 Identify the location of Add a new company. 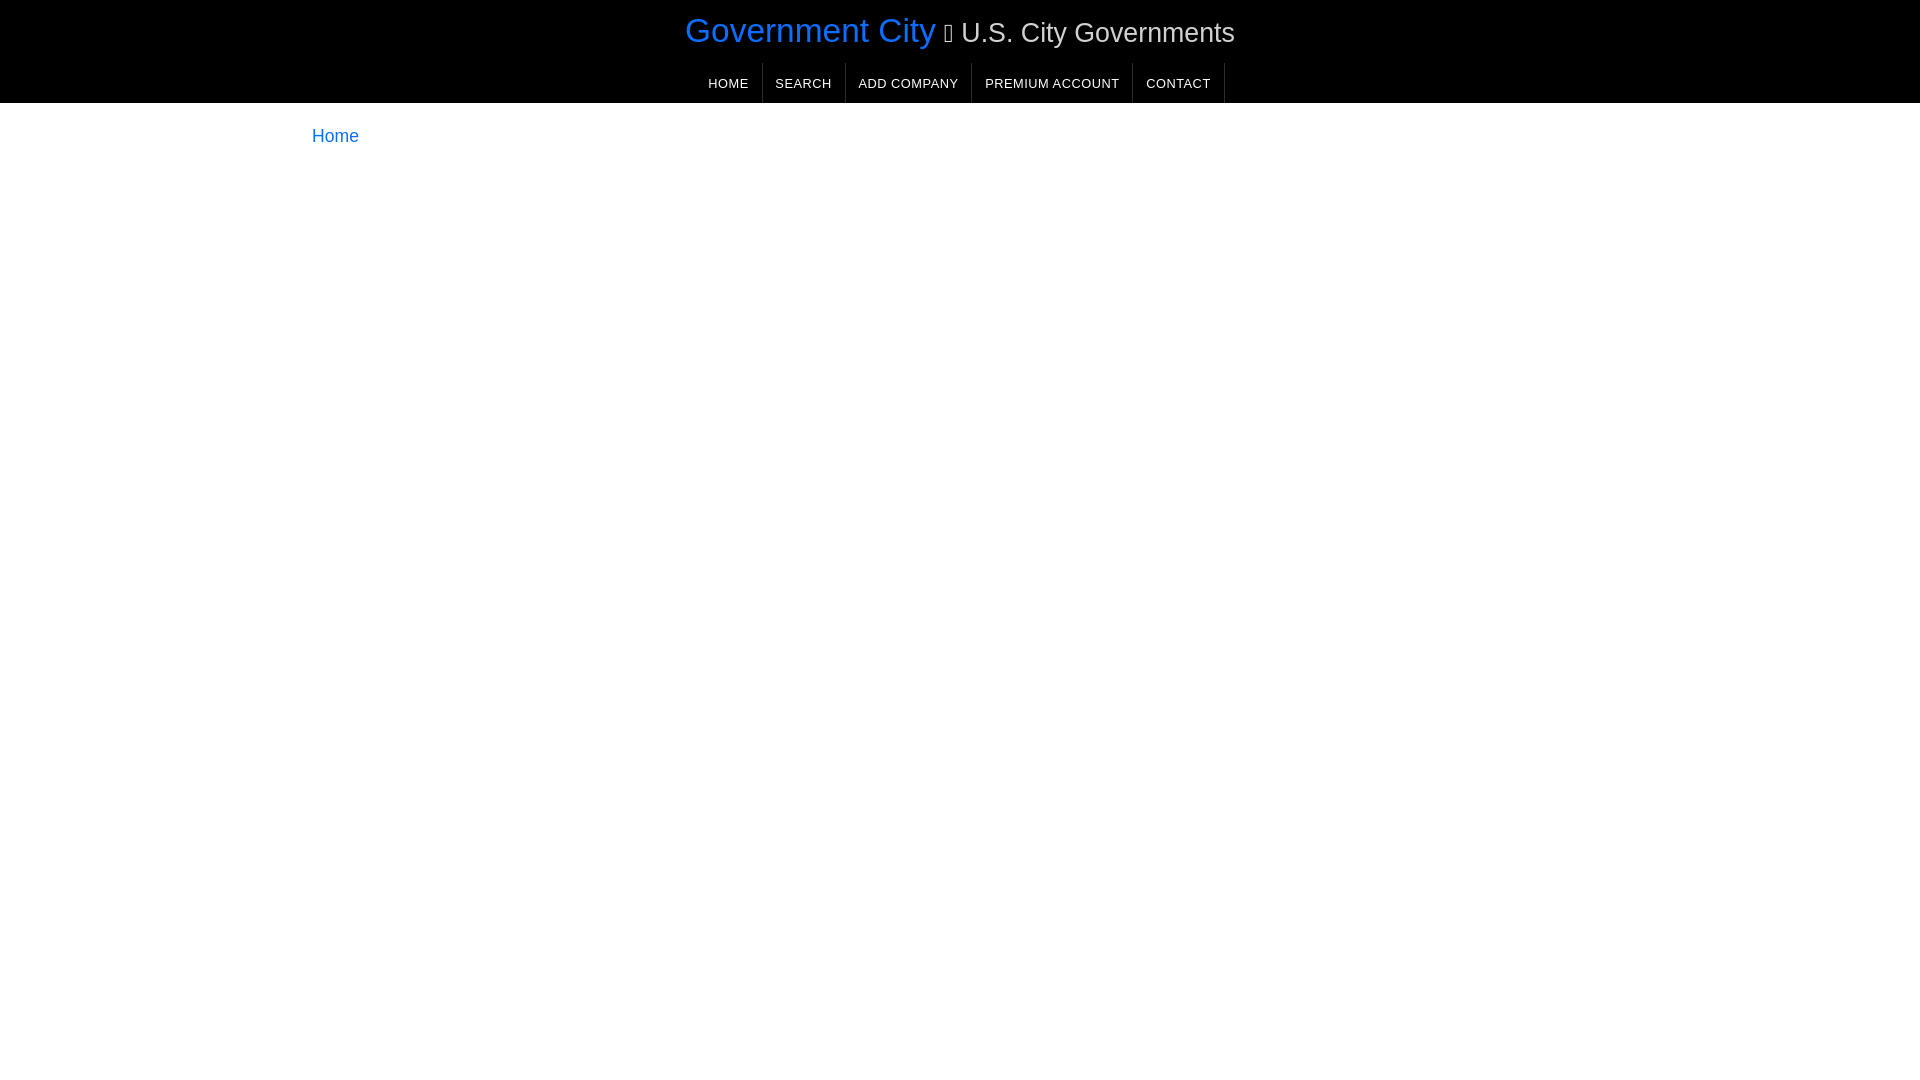
(908, 82).